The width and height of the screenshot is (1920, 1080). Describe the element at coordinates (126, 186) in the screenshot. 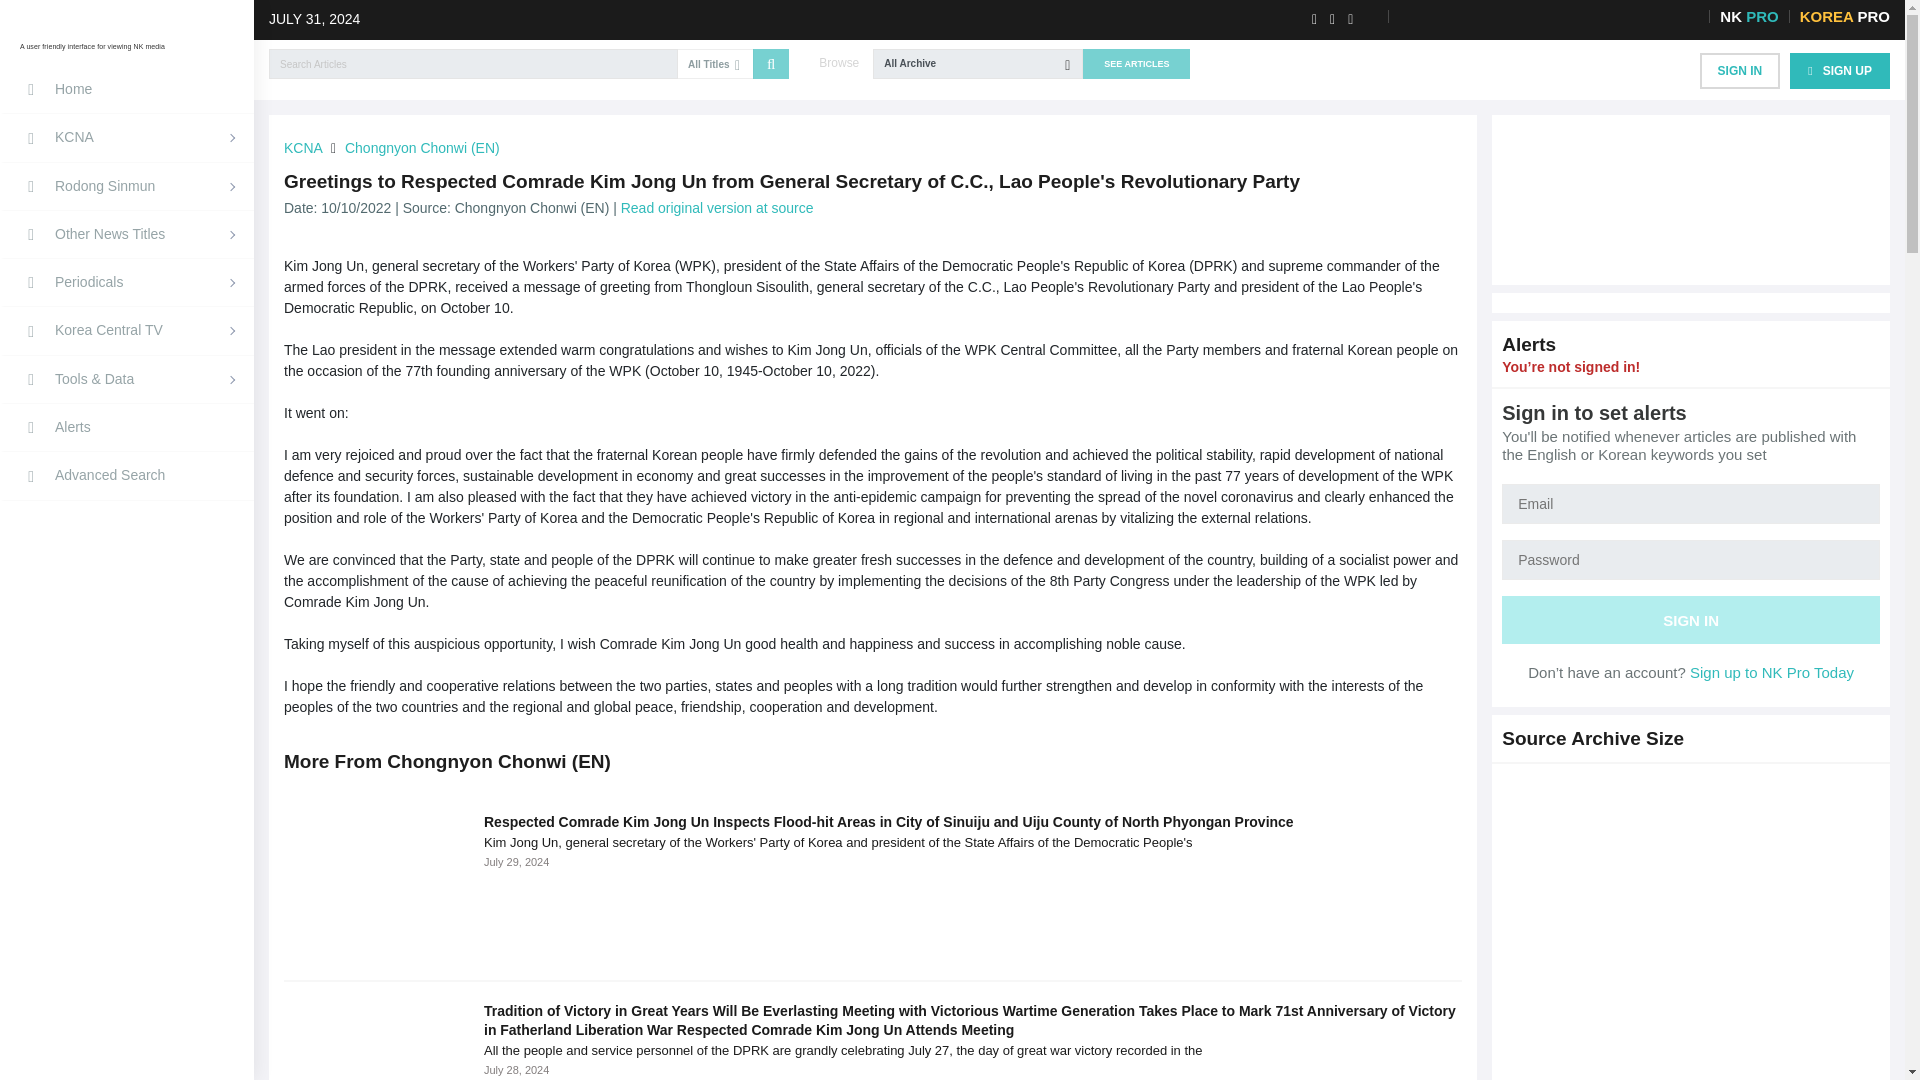

I see `Rodong Sinmun` at that location.